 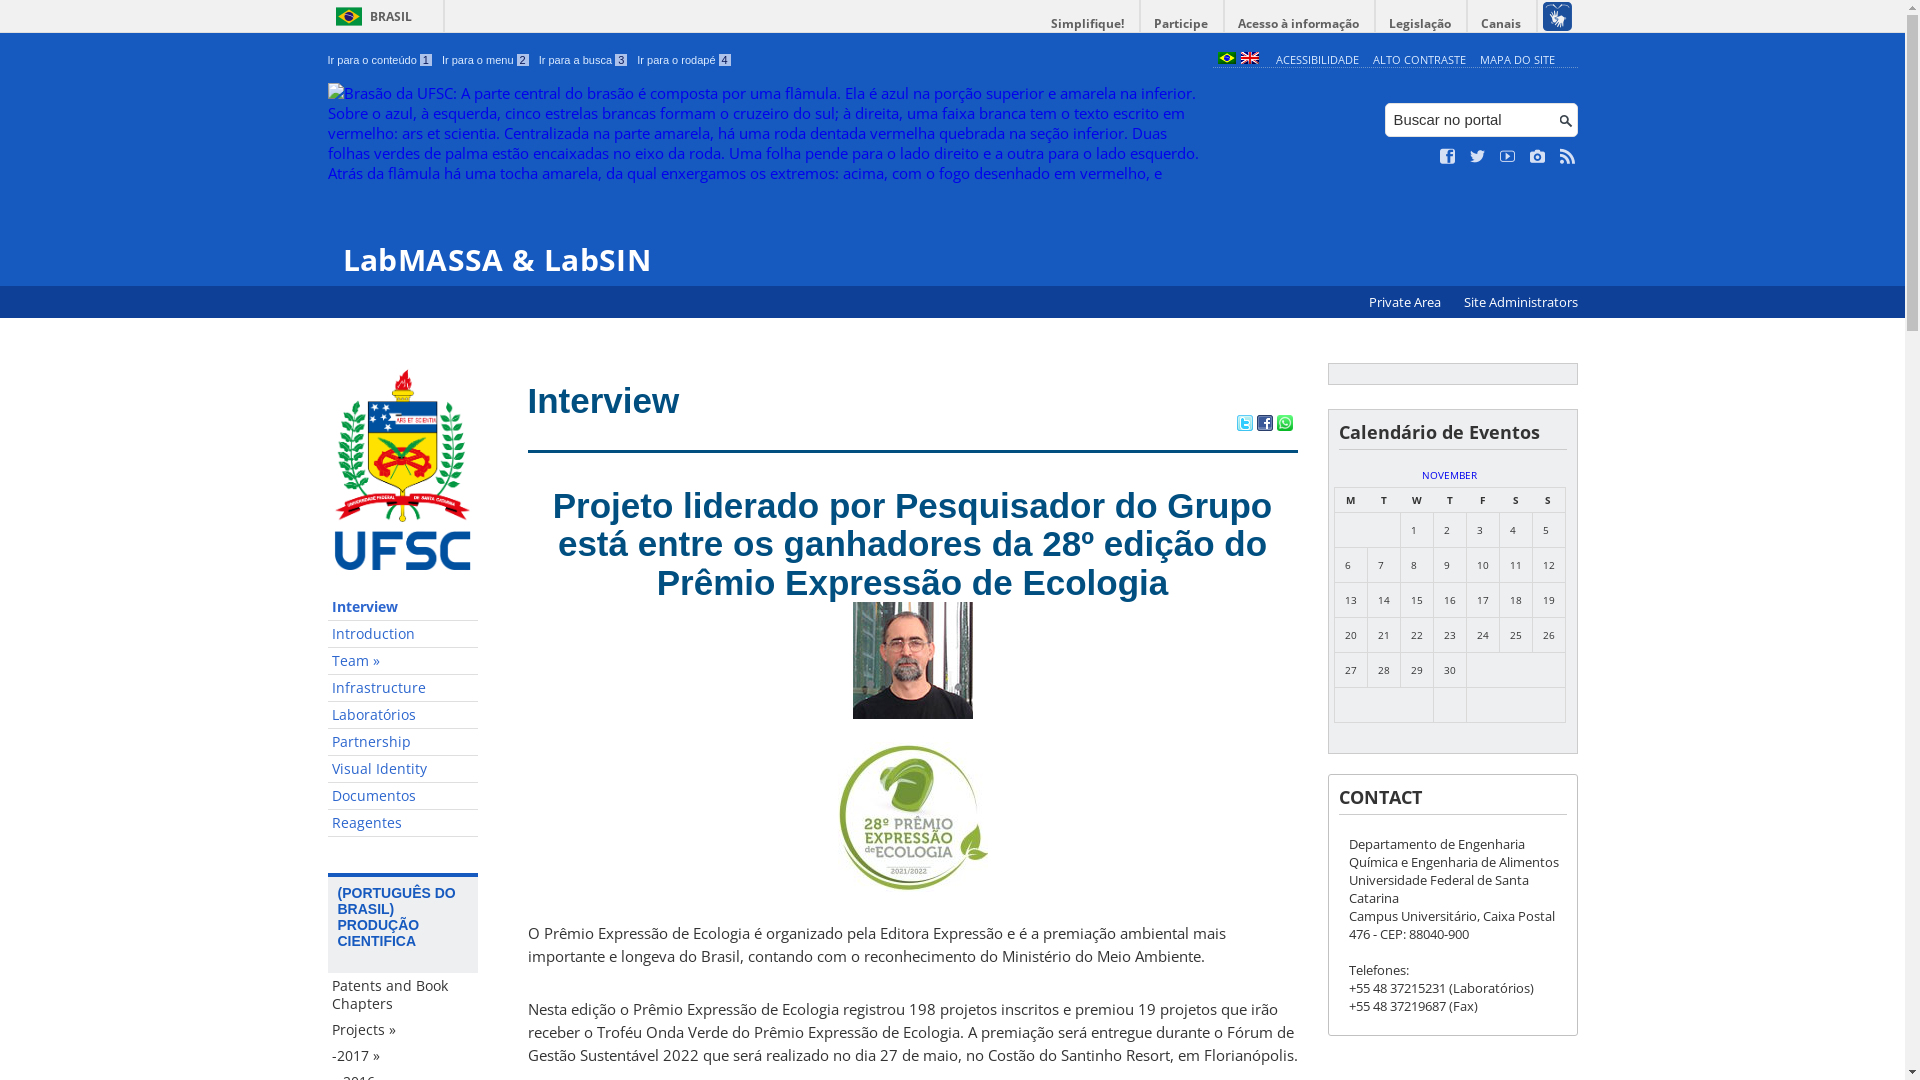 I want to click on Curta no Facebook, so click(x=1448, y=157).